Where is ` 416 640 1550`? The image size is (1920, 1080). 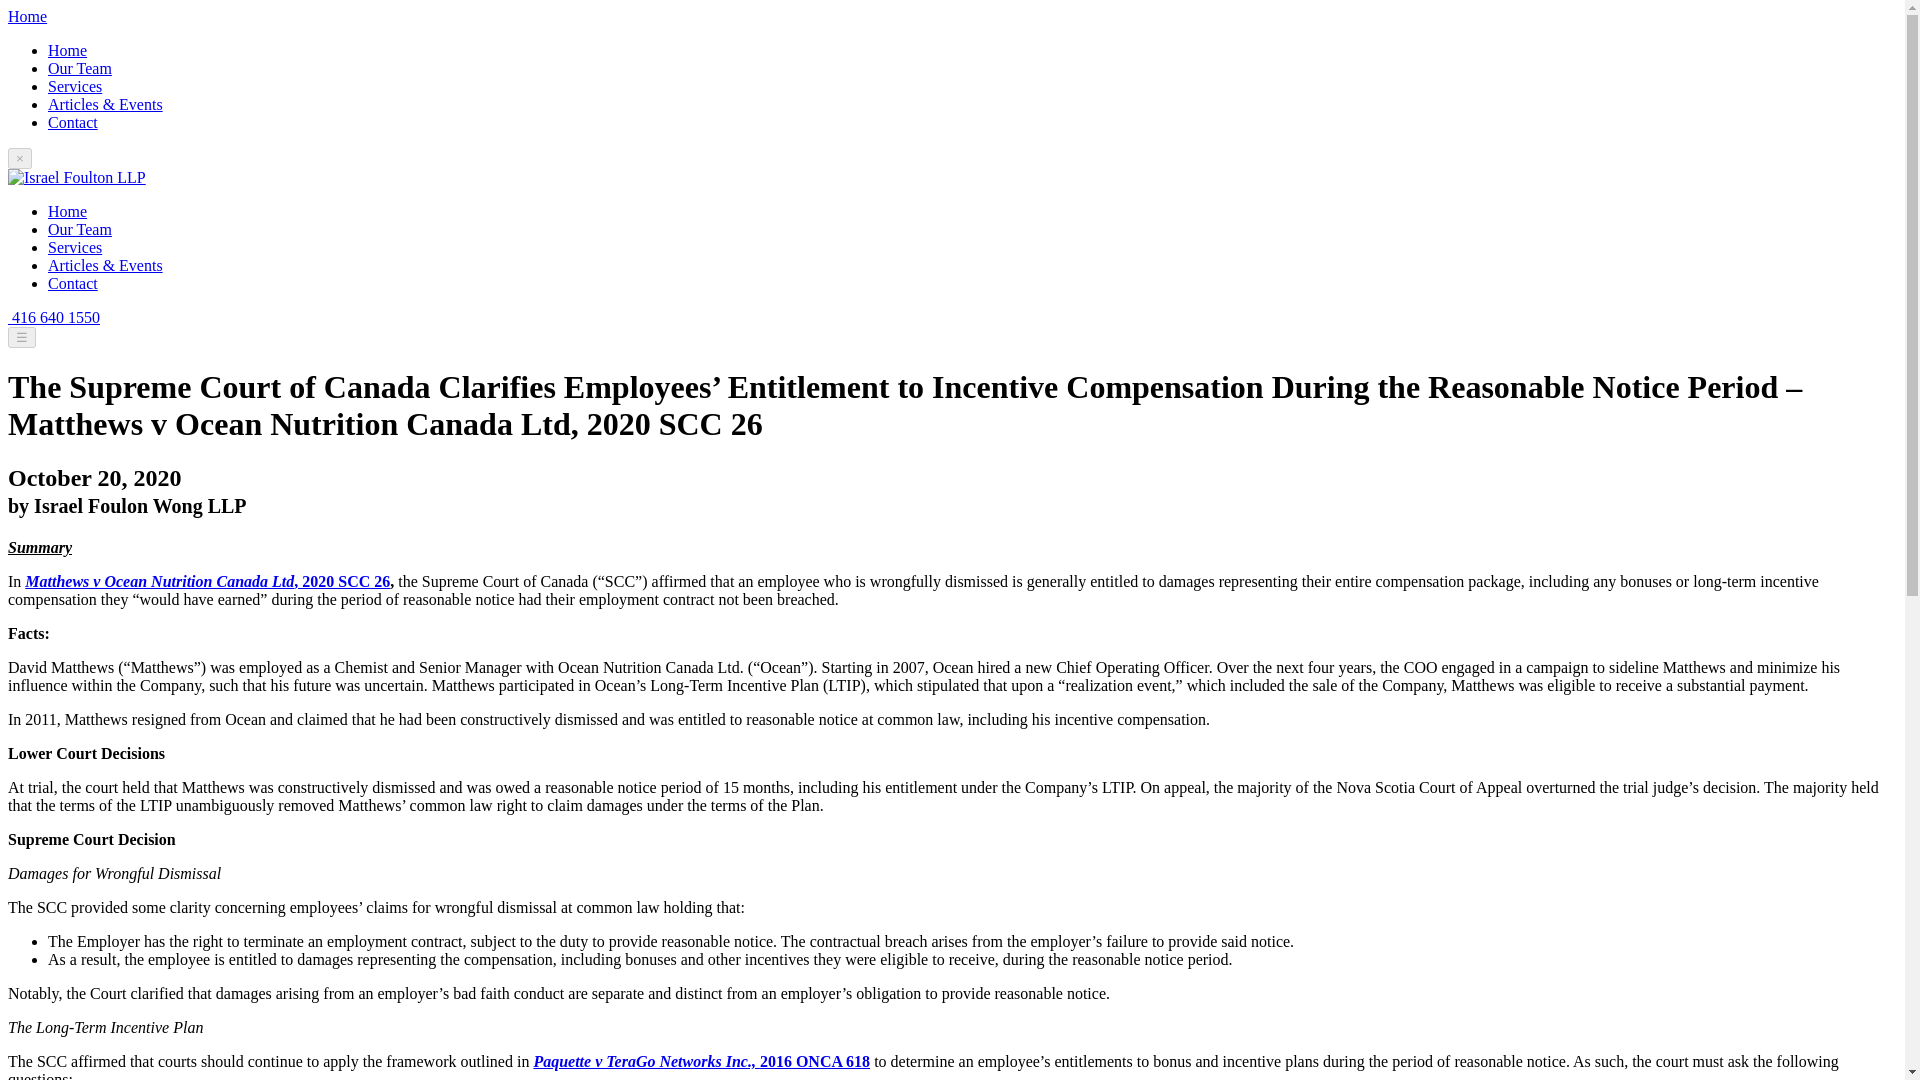  416 640 1550 is located at coordinates (53, 317).